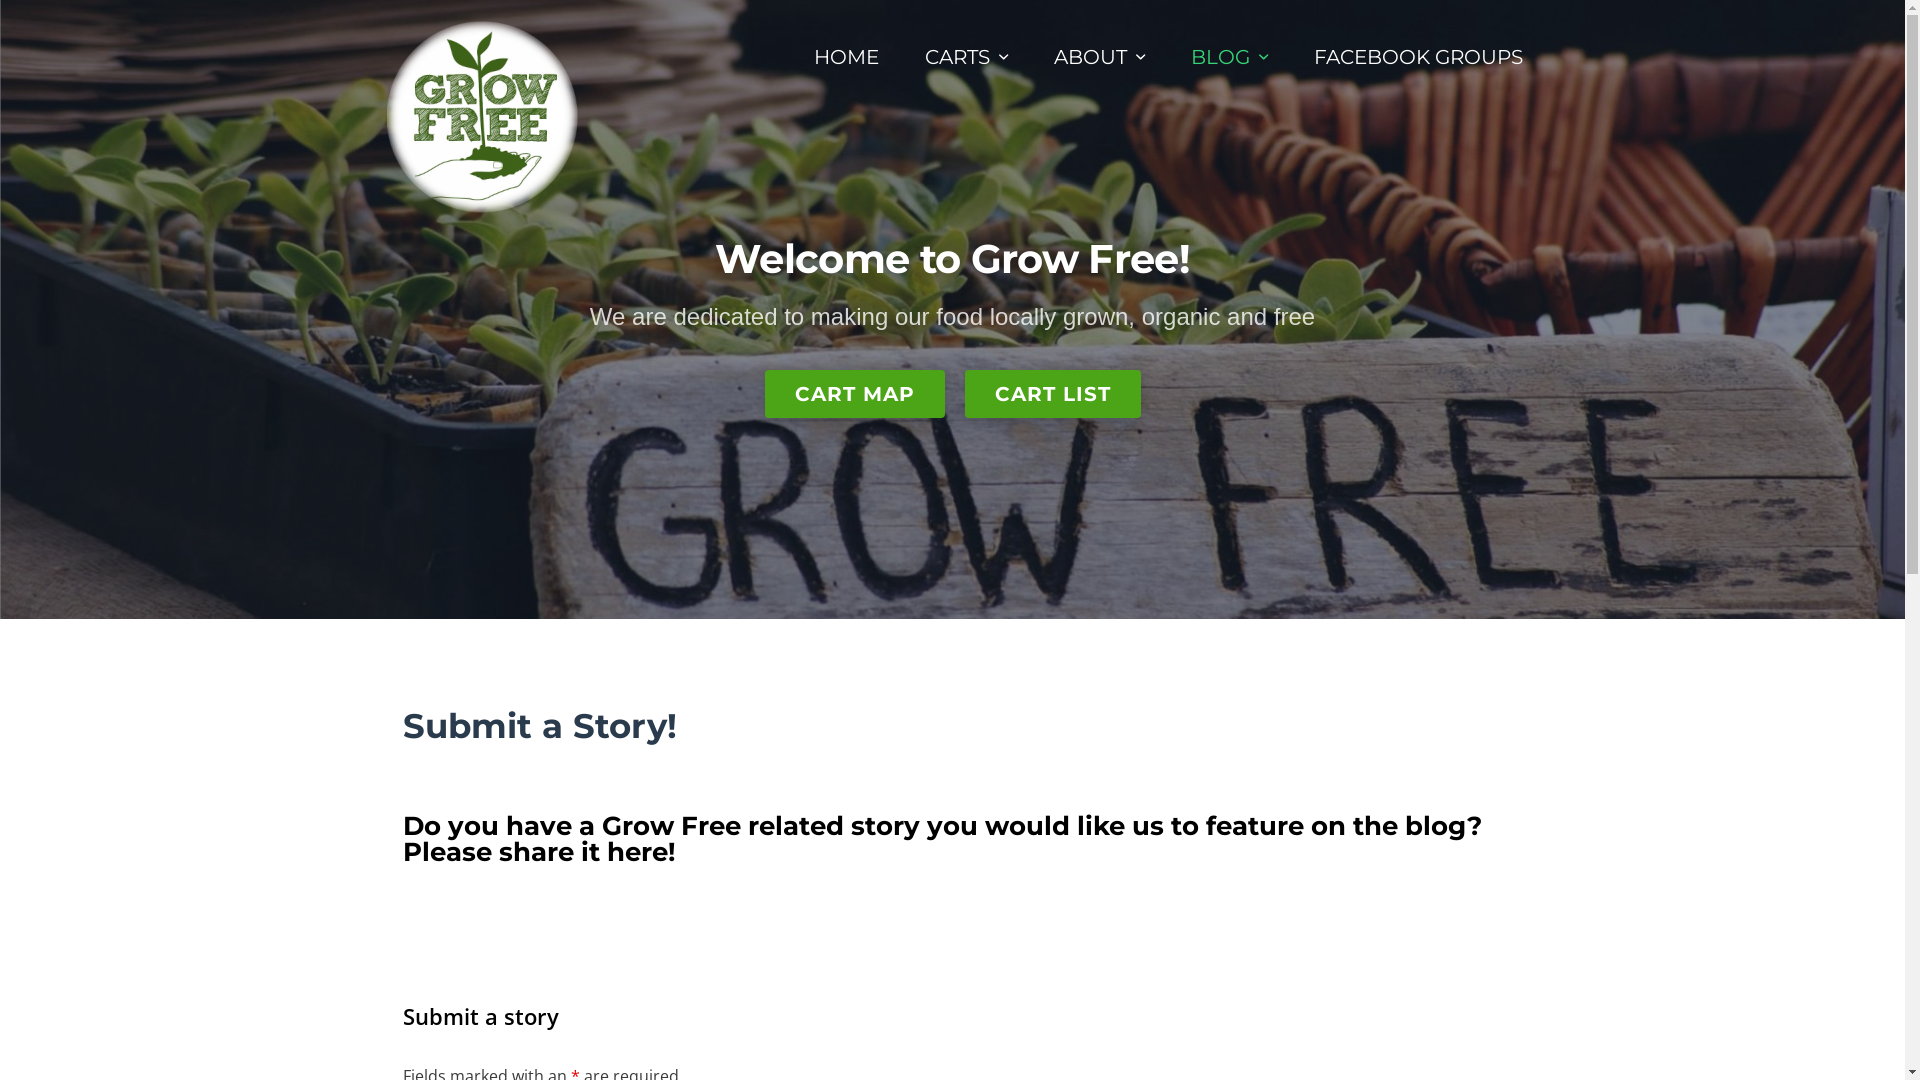 Image resolution: width=1920 pixels, height=1080 pixels. I want to click on CARTS, so click(966, 57).